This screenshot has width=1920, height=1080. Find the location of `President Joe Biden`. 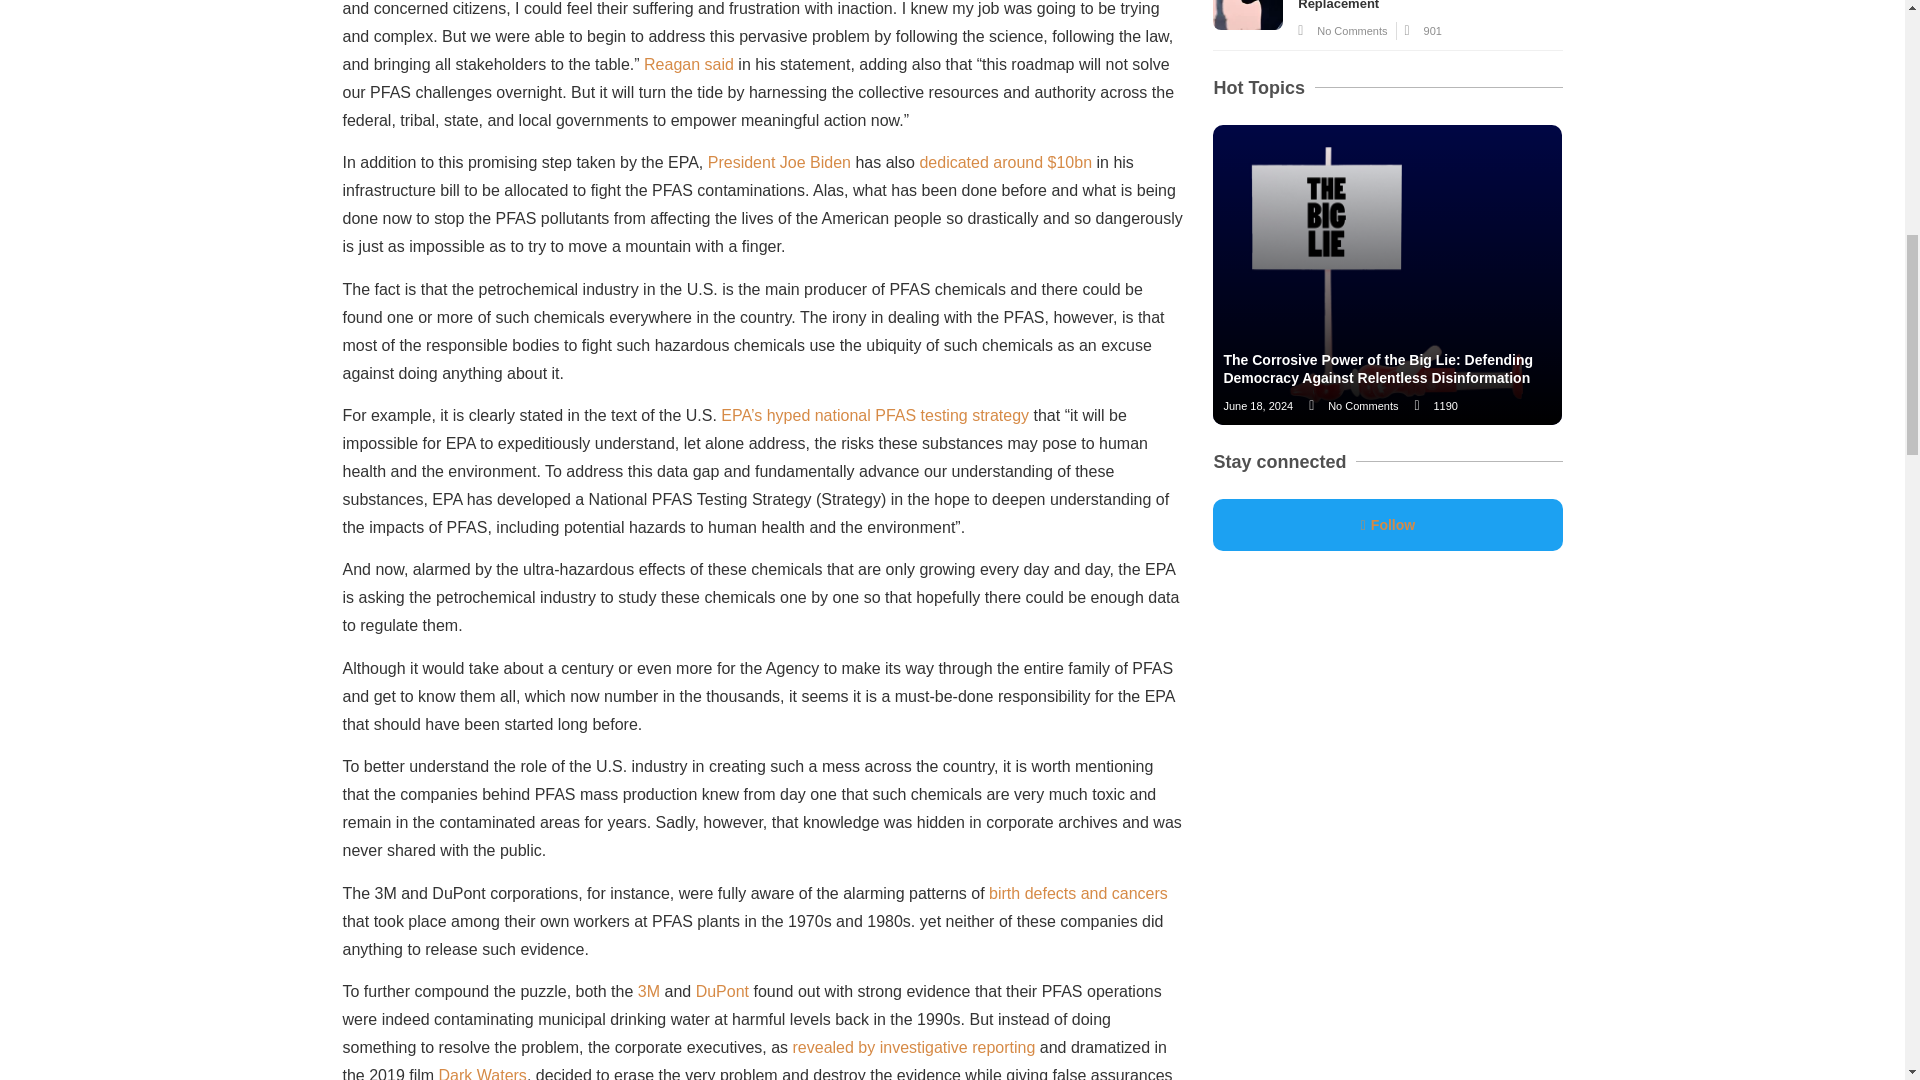

President Joe Biden is located at coordinates (779, 162).